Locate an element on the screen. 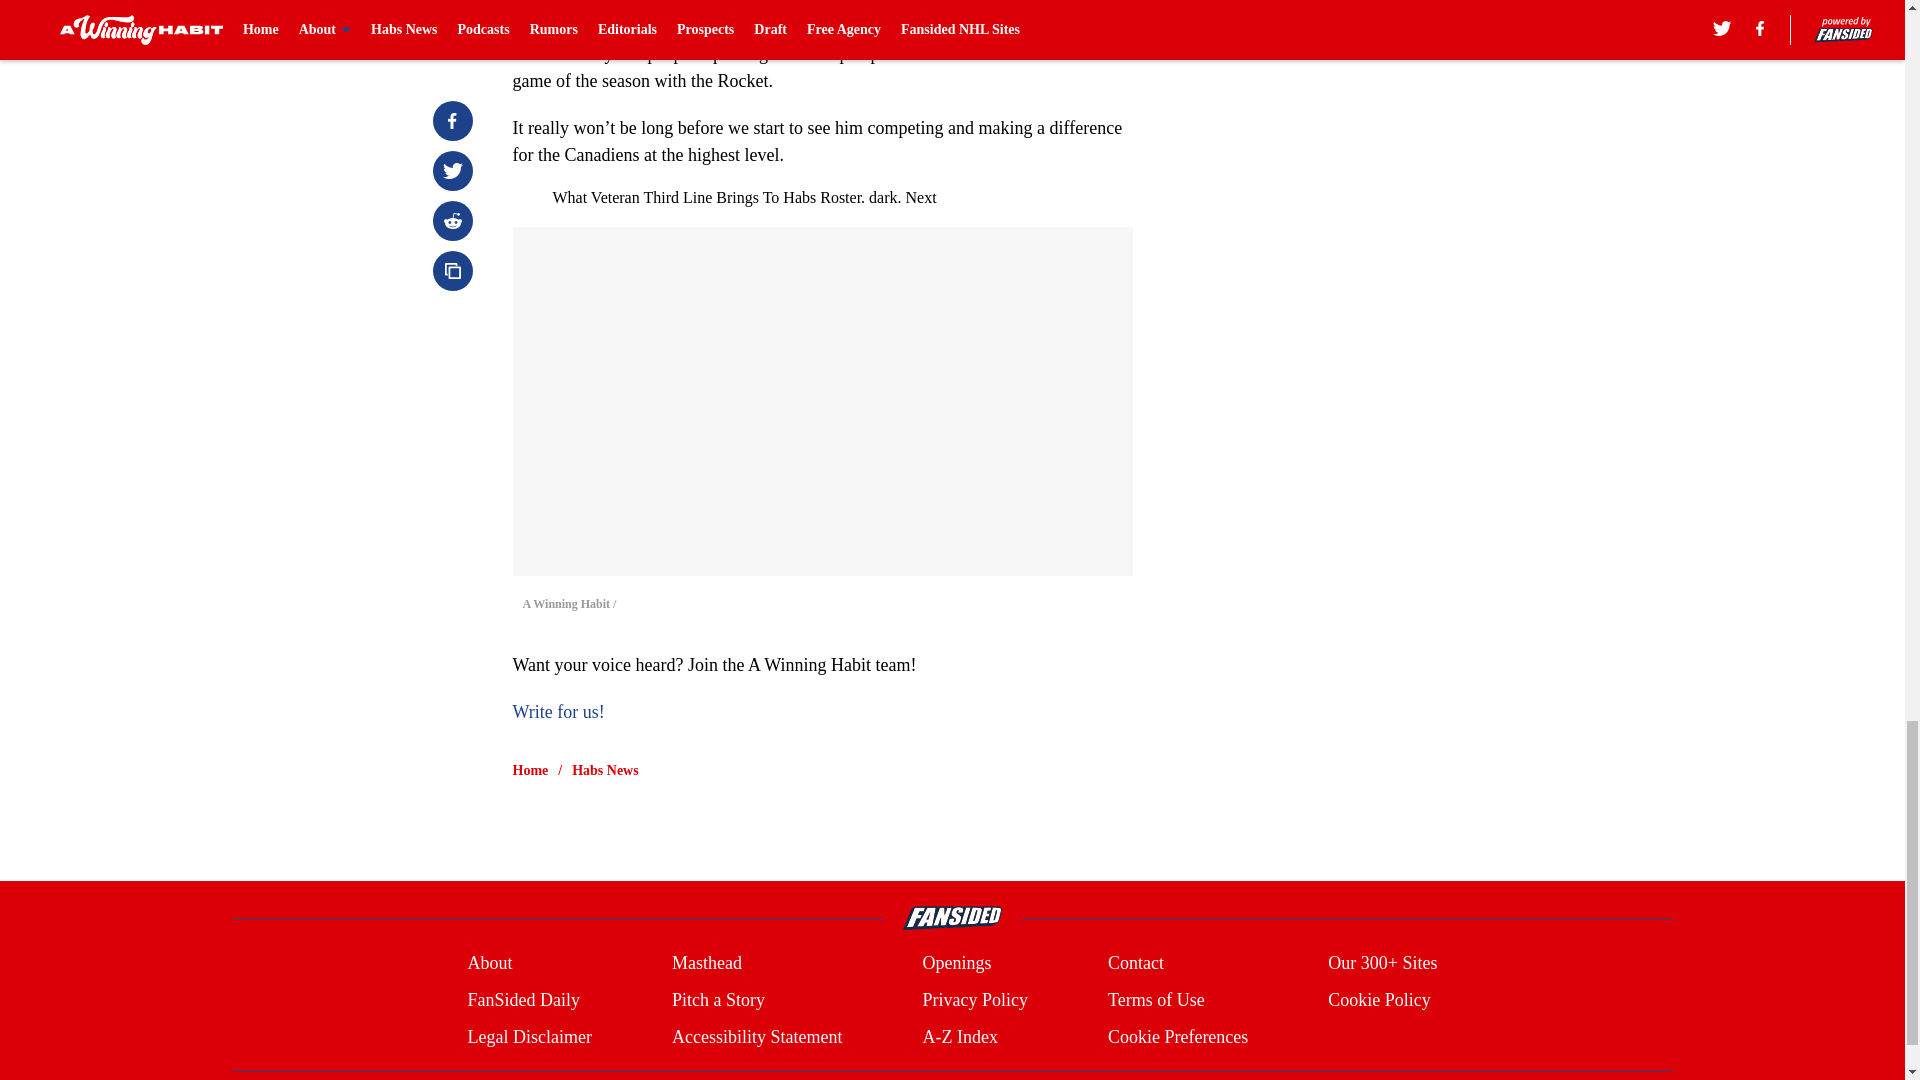  Contact is located at coordinates (1135, 964).